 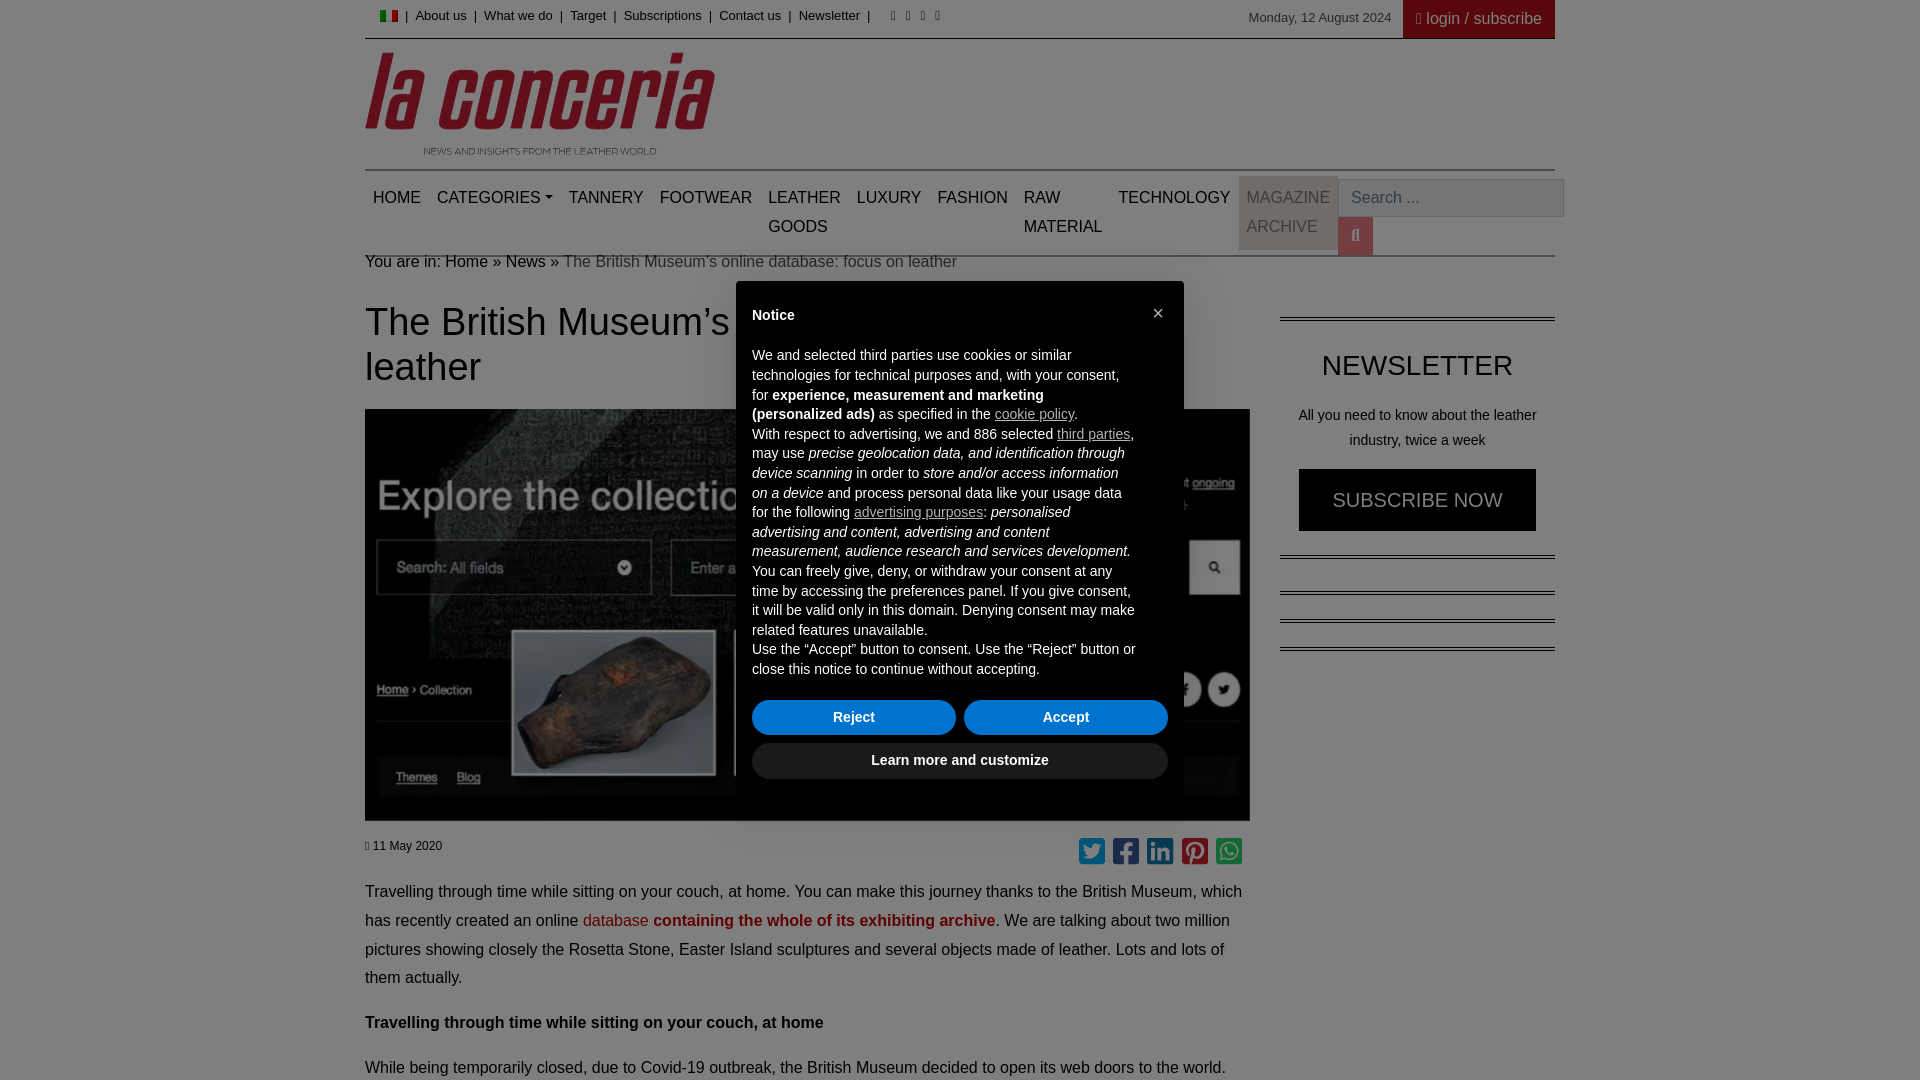 What do you see at coordinates (606, 198) in the screenshot?
I see `TANNERY` at bounding box center [606, 198].